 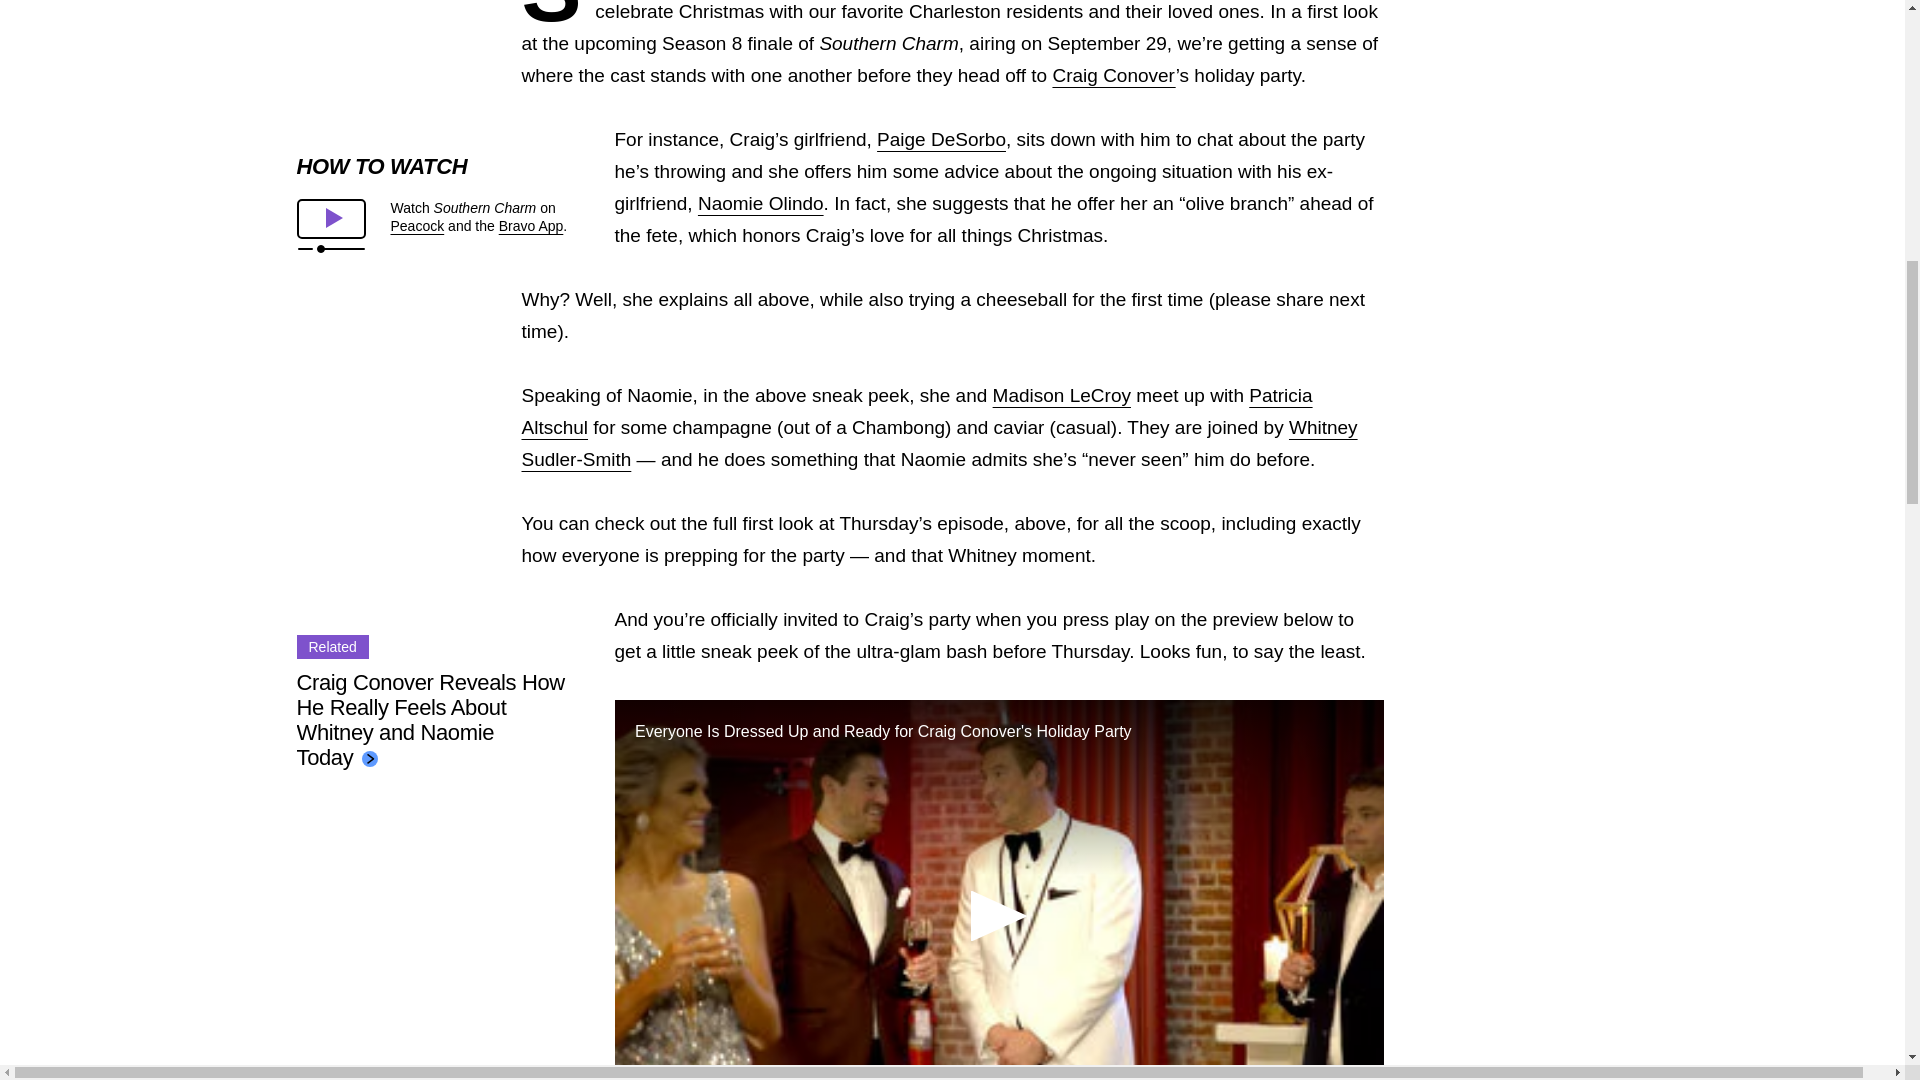 I want to click on Craig Conover, so click(x=1114, y=75).